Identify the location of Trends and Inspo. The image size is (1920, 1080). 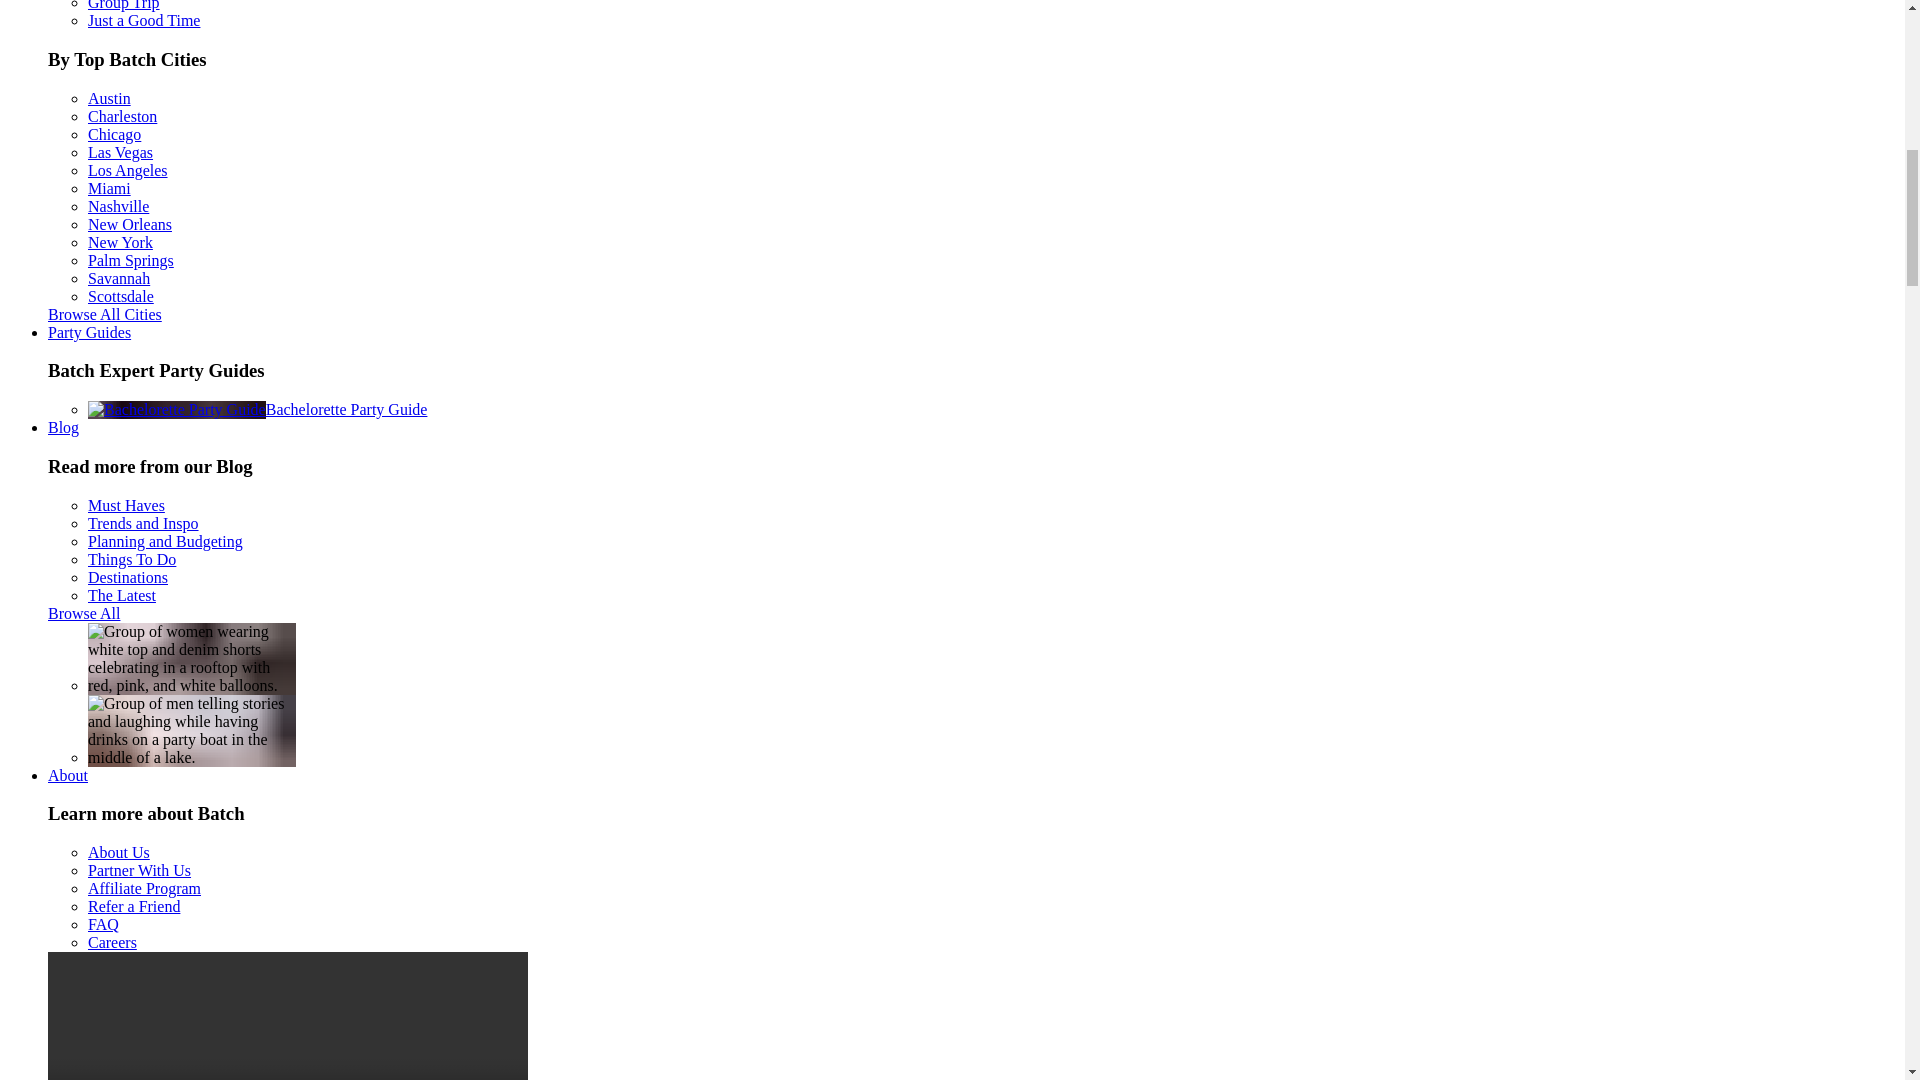
(144, 524).